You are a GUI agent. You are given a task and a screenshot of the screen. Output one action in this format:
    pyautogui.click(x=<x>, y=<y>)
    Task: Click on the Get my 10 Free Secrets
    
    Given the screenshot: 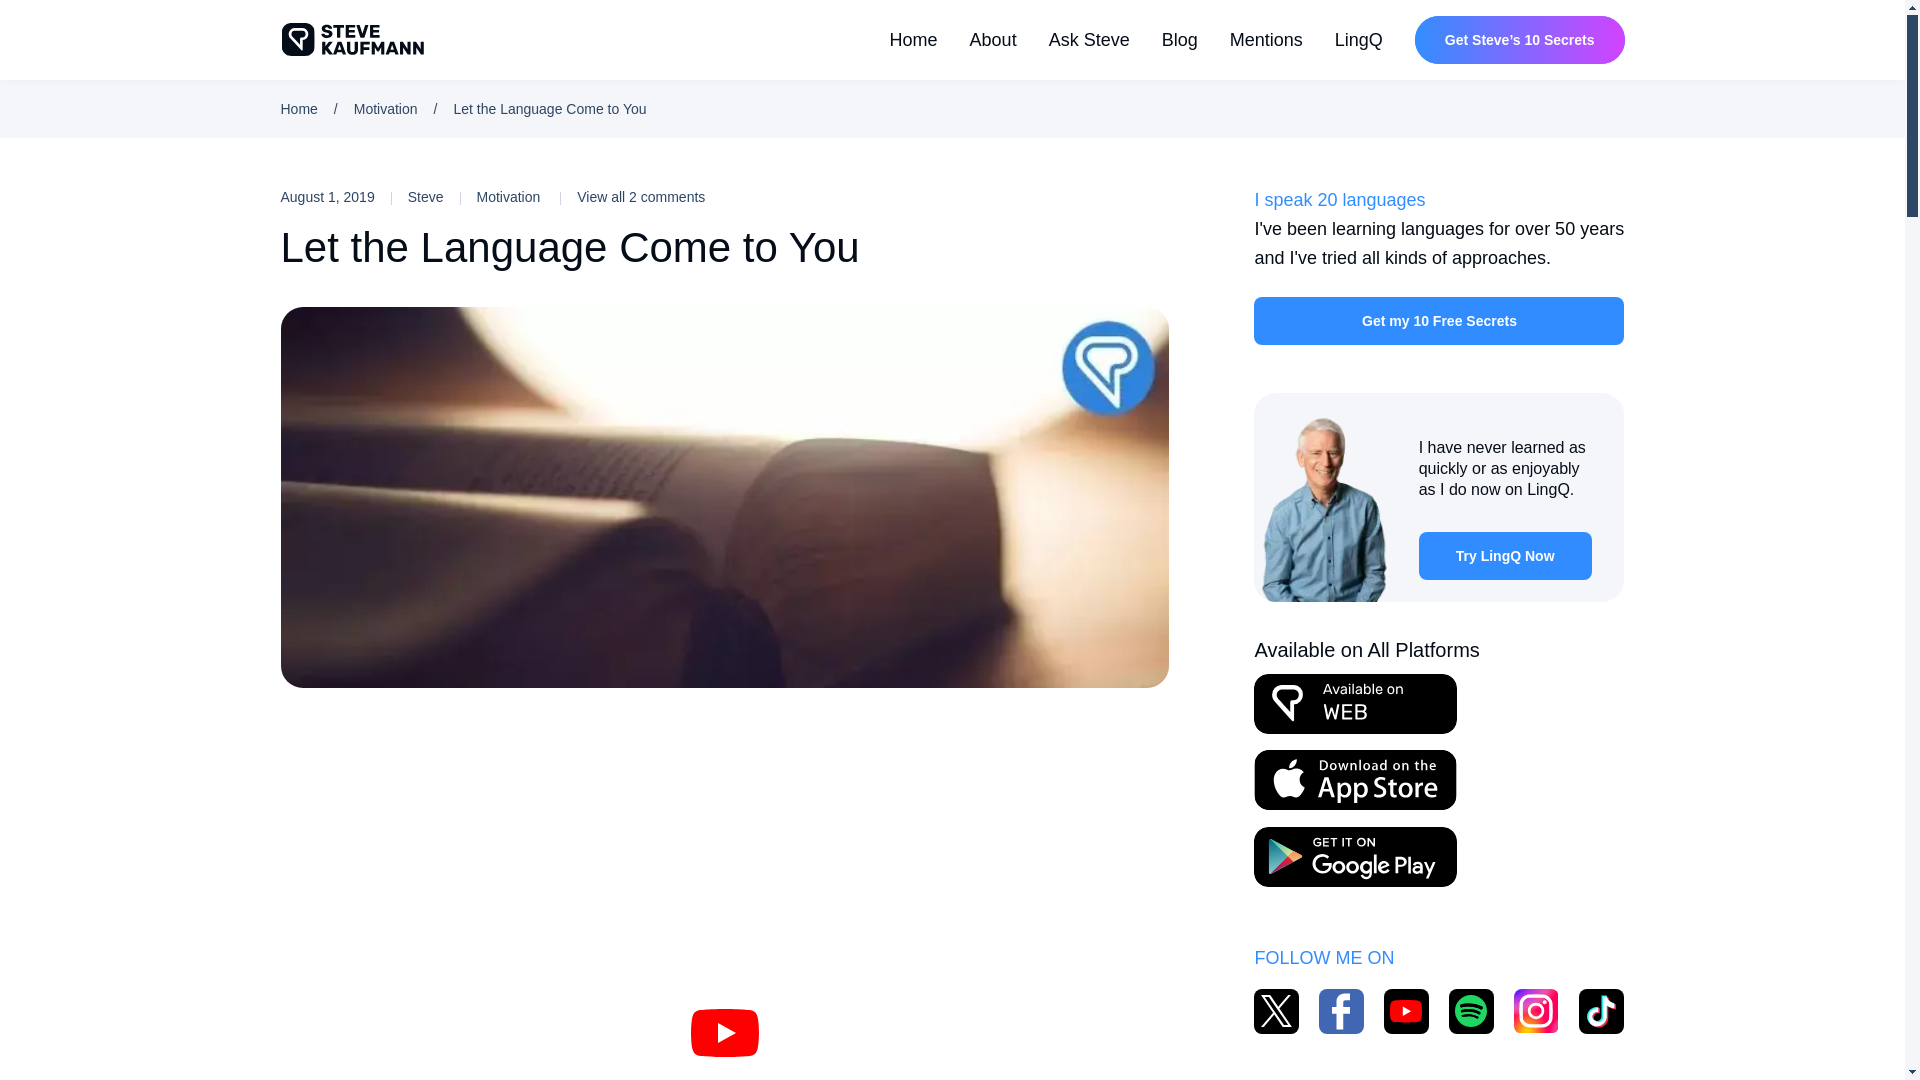 What is the action you would take?
    pyautogui.click(x=1438, y=320)
    